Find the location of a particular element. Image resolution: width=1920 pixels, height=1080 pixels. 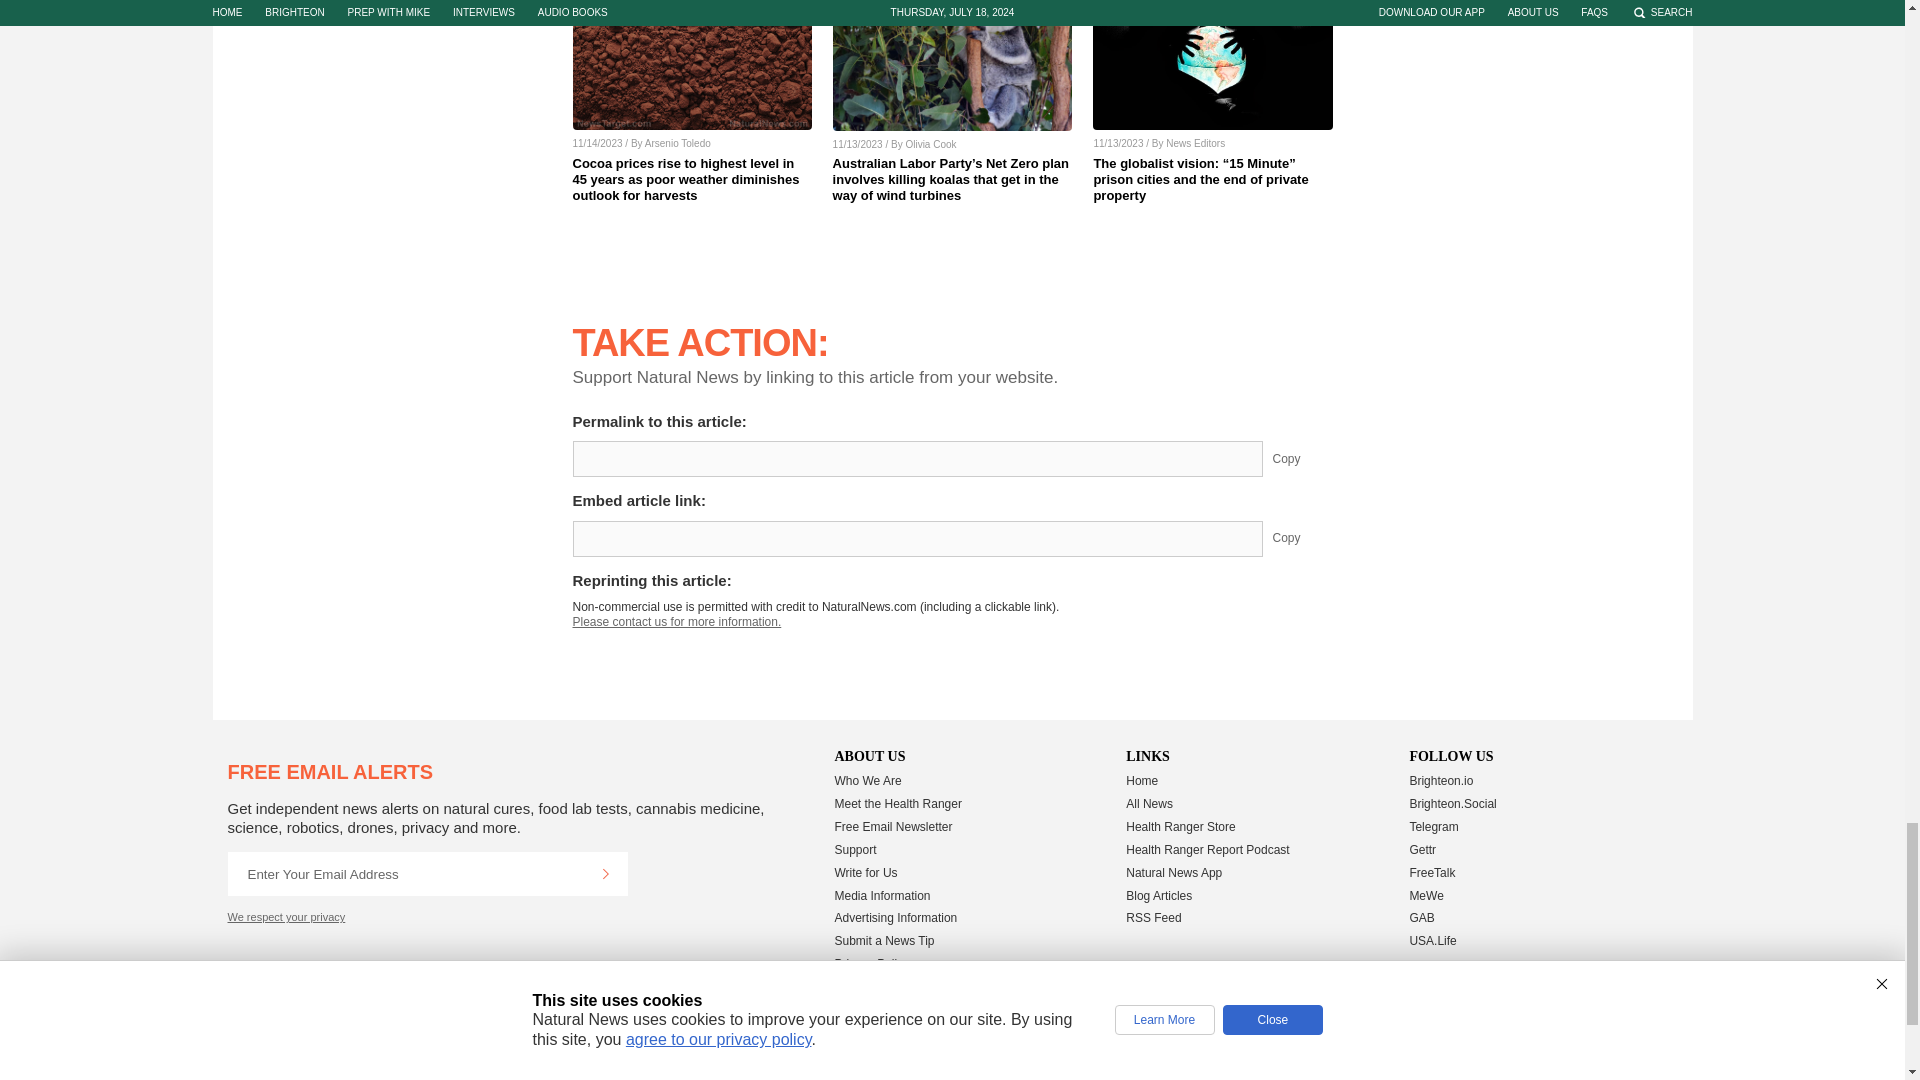

Copy Permalink is located at coordinates (1302, 458).